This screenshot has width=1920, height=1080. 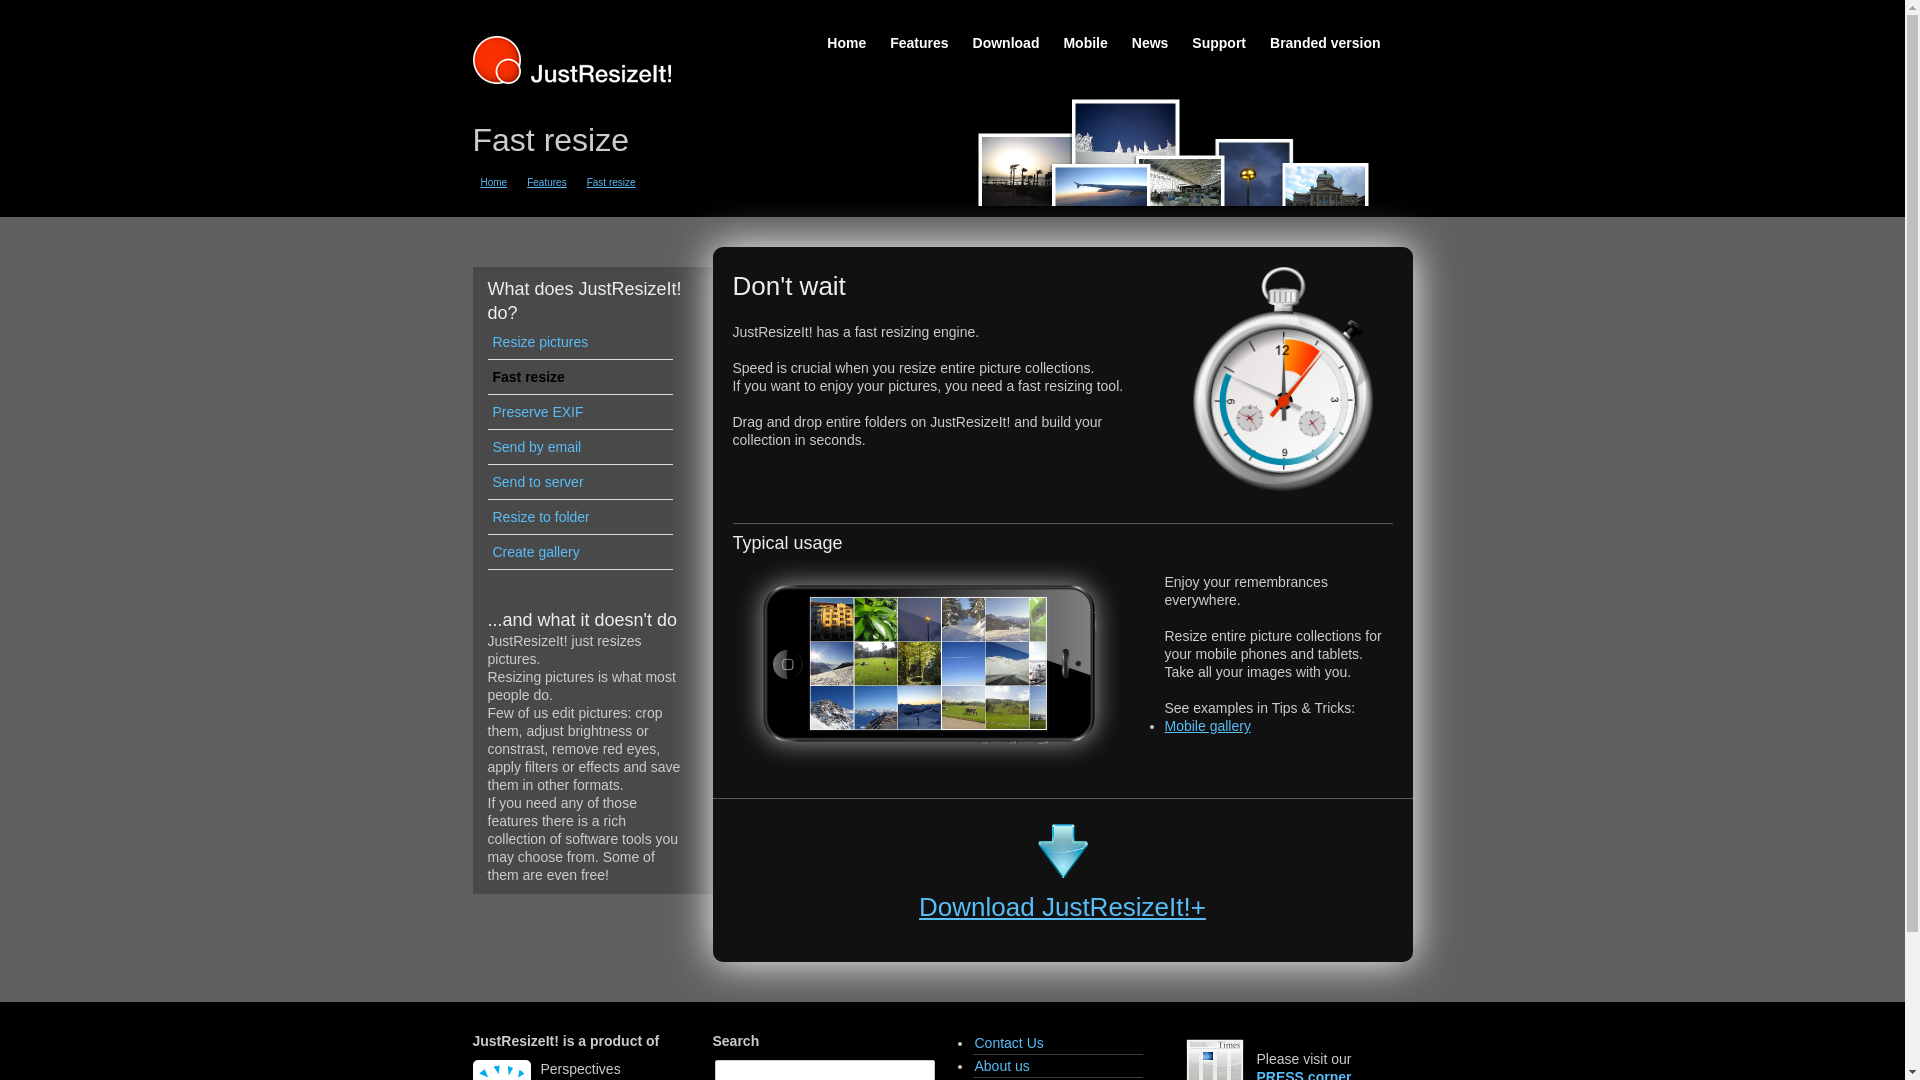 I want to click on PRESS corner, so click(x=1303, y=1074).